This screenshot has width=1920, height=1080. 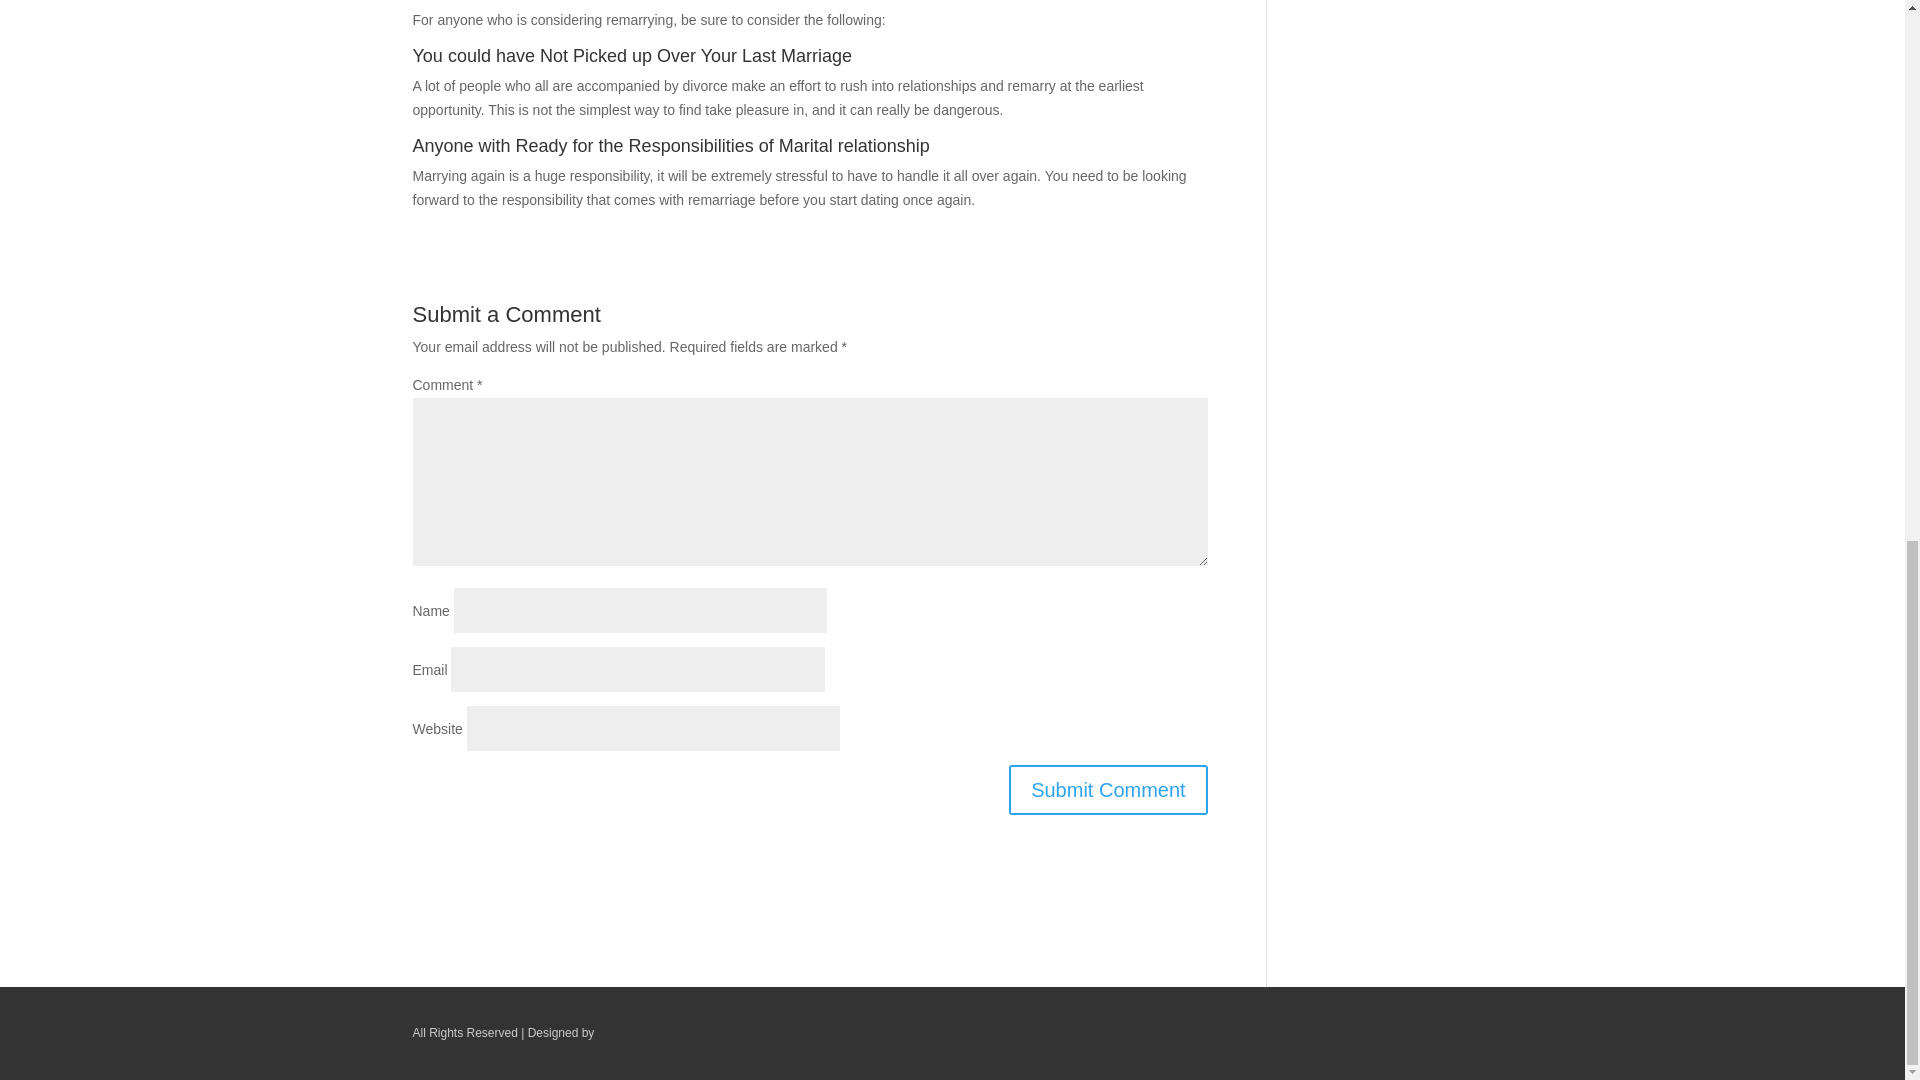 I want to click on FB 2 icon, so click(x=1476, y=1036).